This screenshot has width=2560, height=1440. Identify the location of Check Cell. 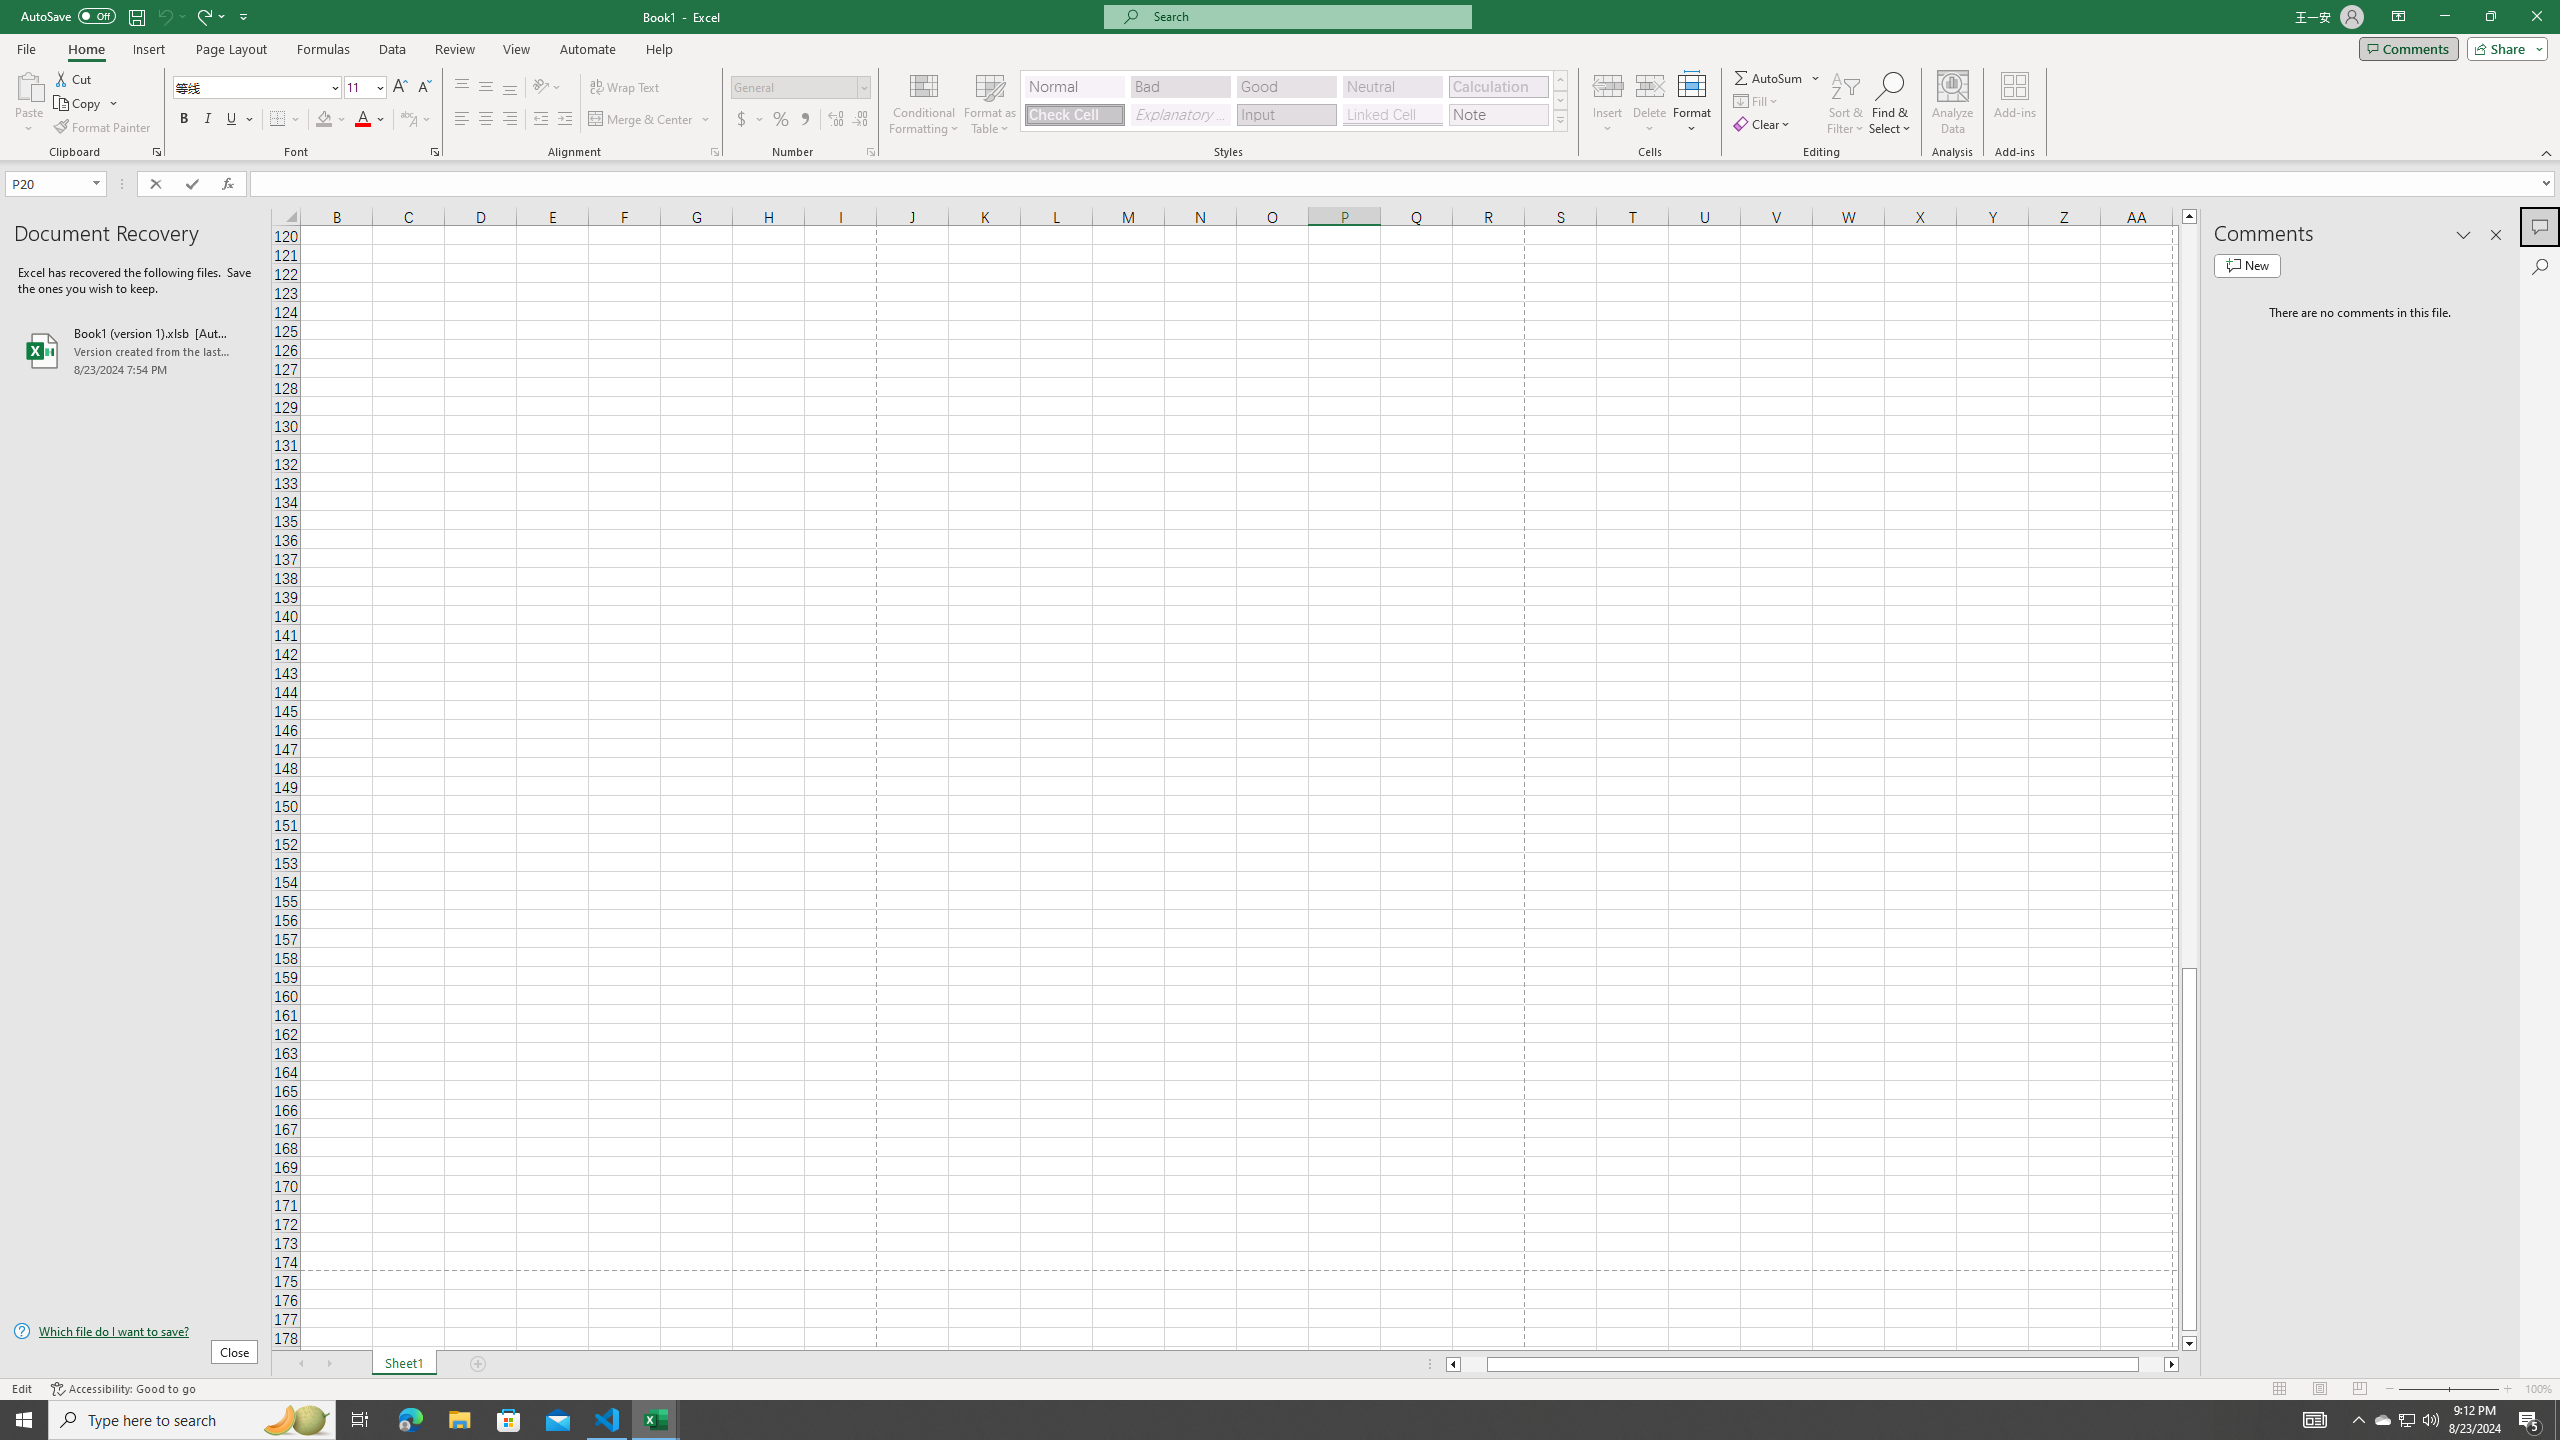
(1074, 114).